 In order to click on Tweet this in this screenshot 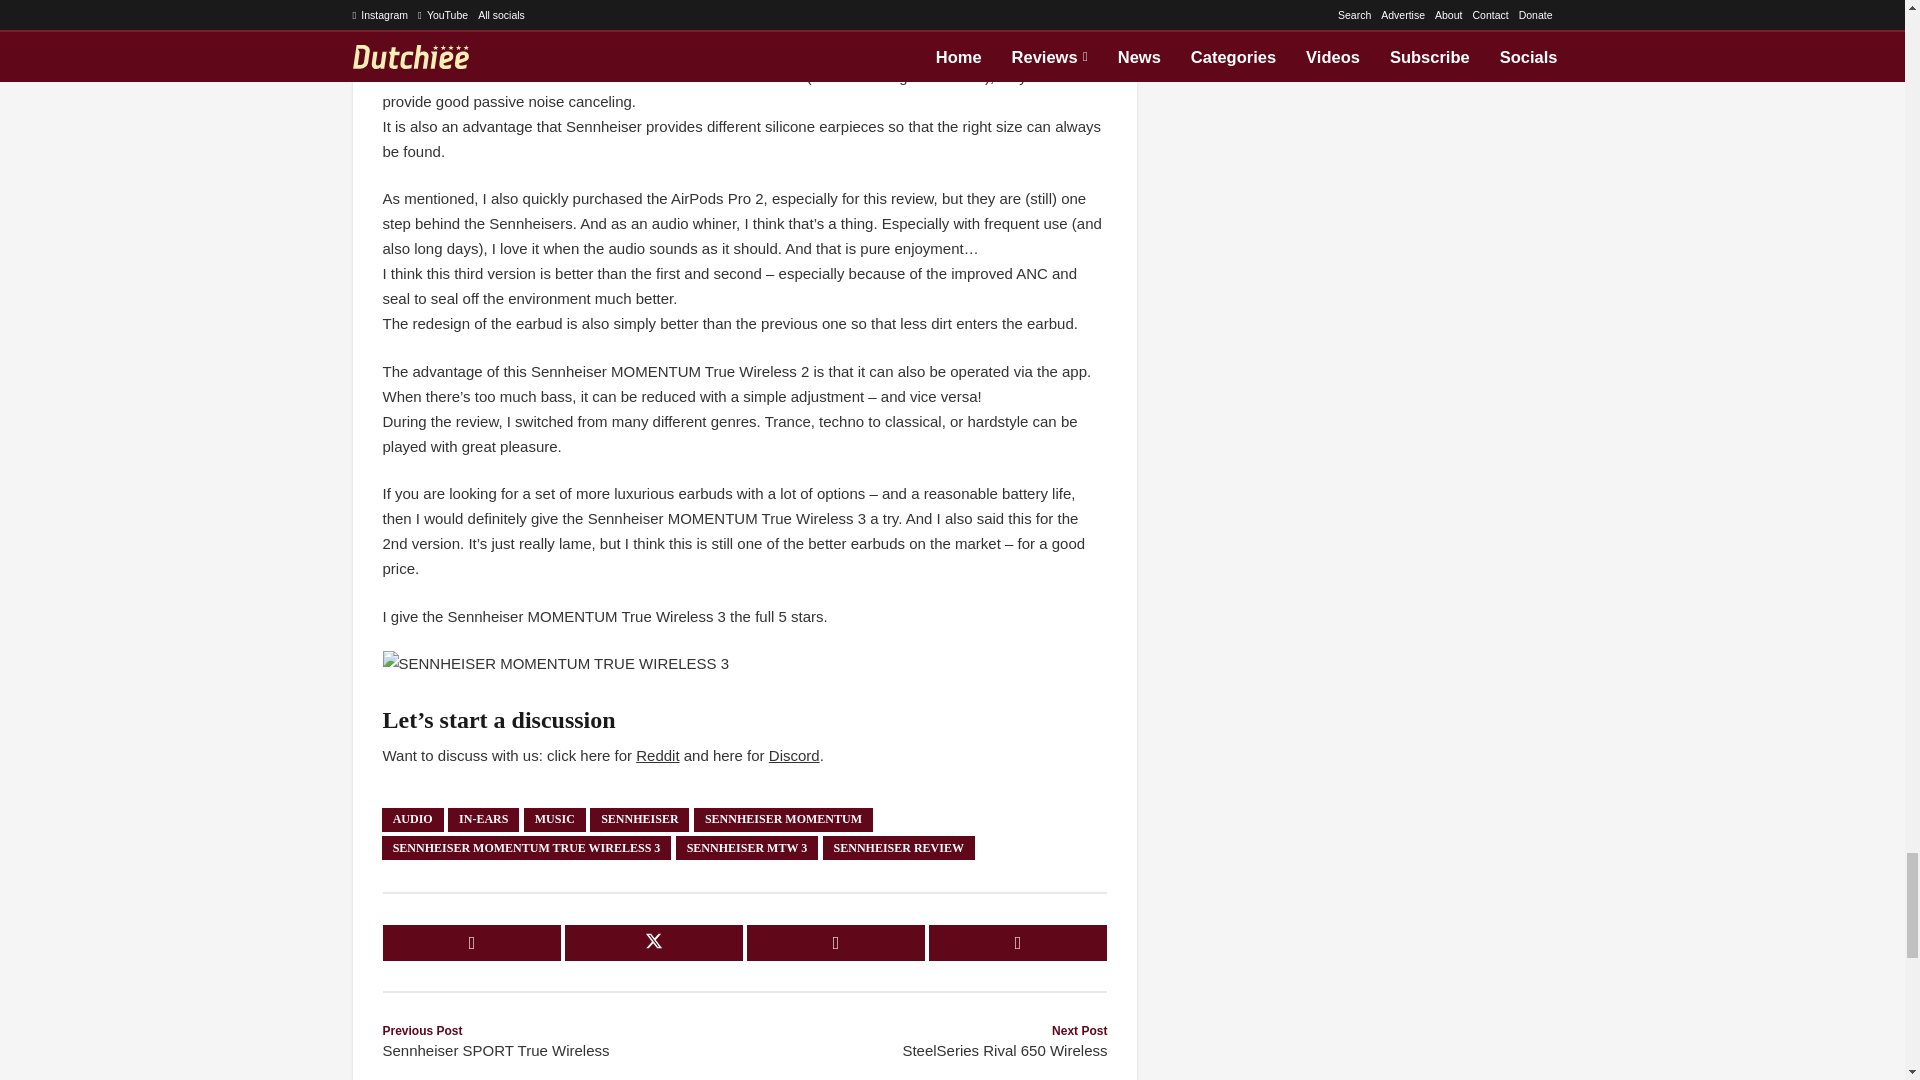, I will do `click(654, 942)`.